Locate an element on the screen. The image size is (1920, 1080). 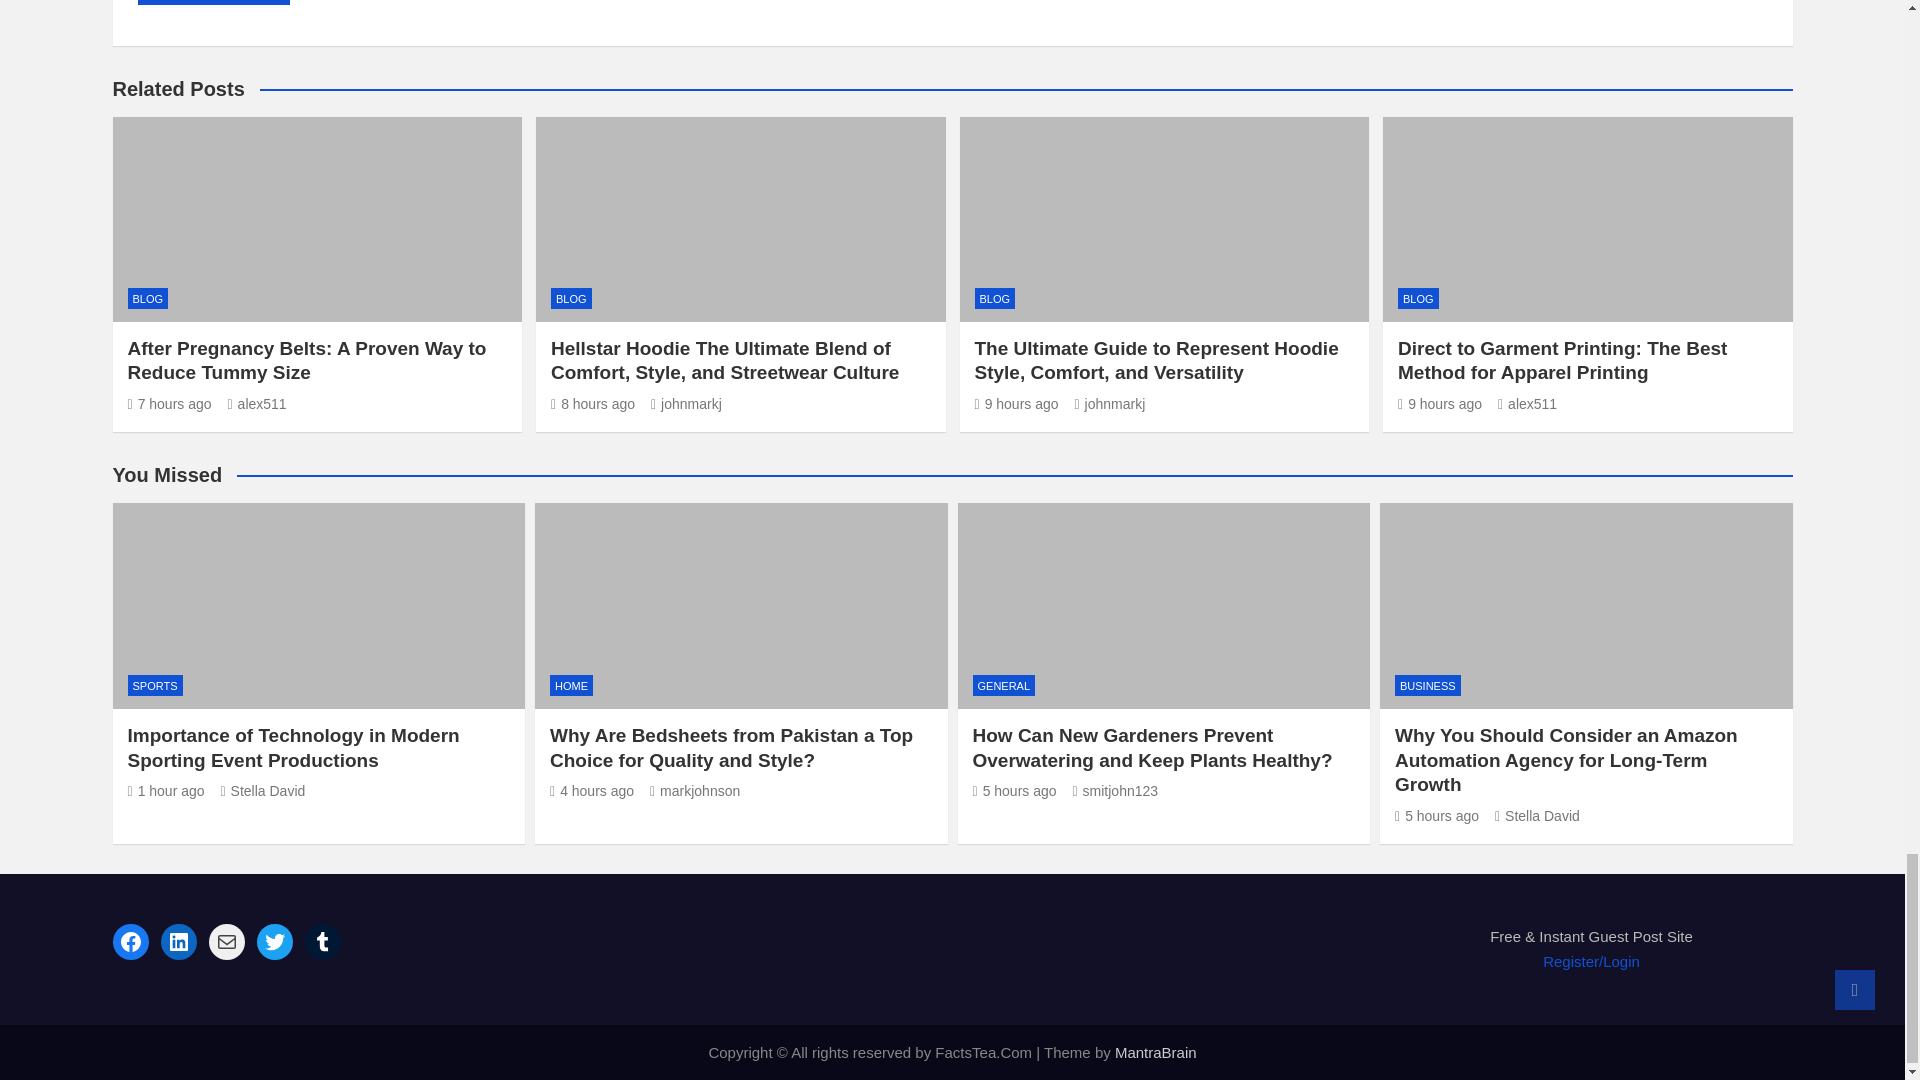
alex511 is located at coordinates (256, 404).